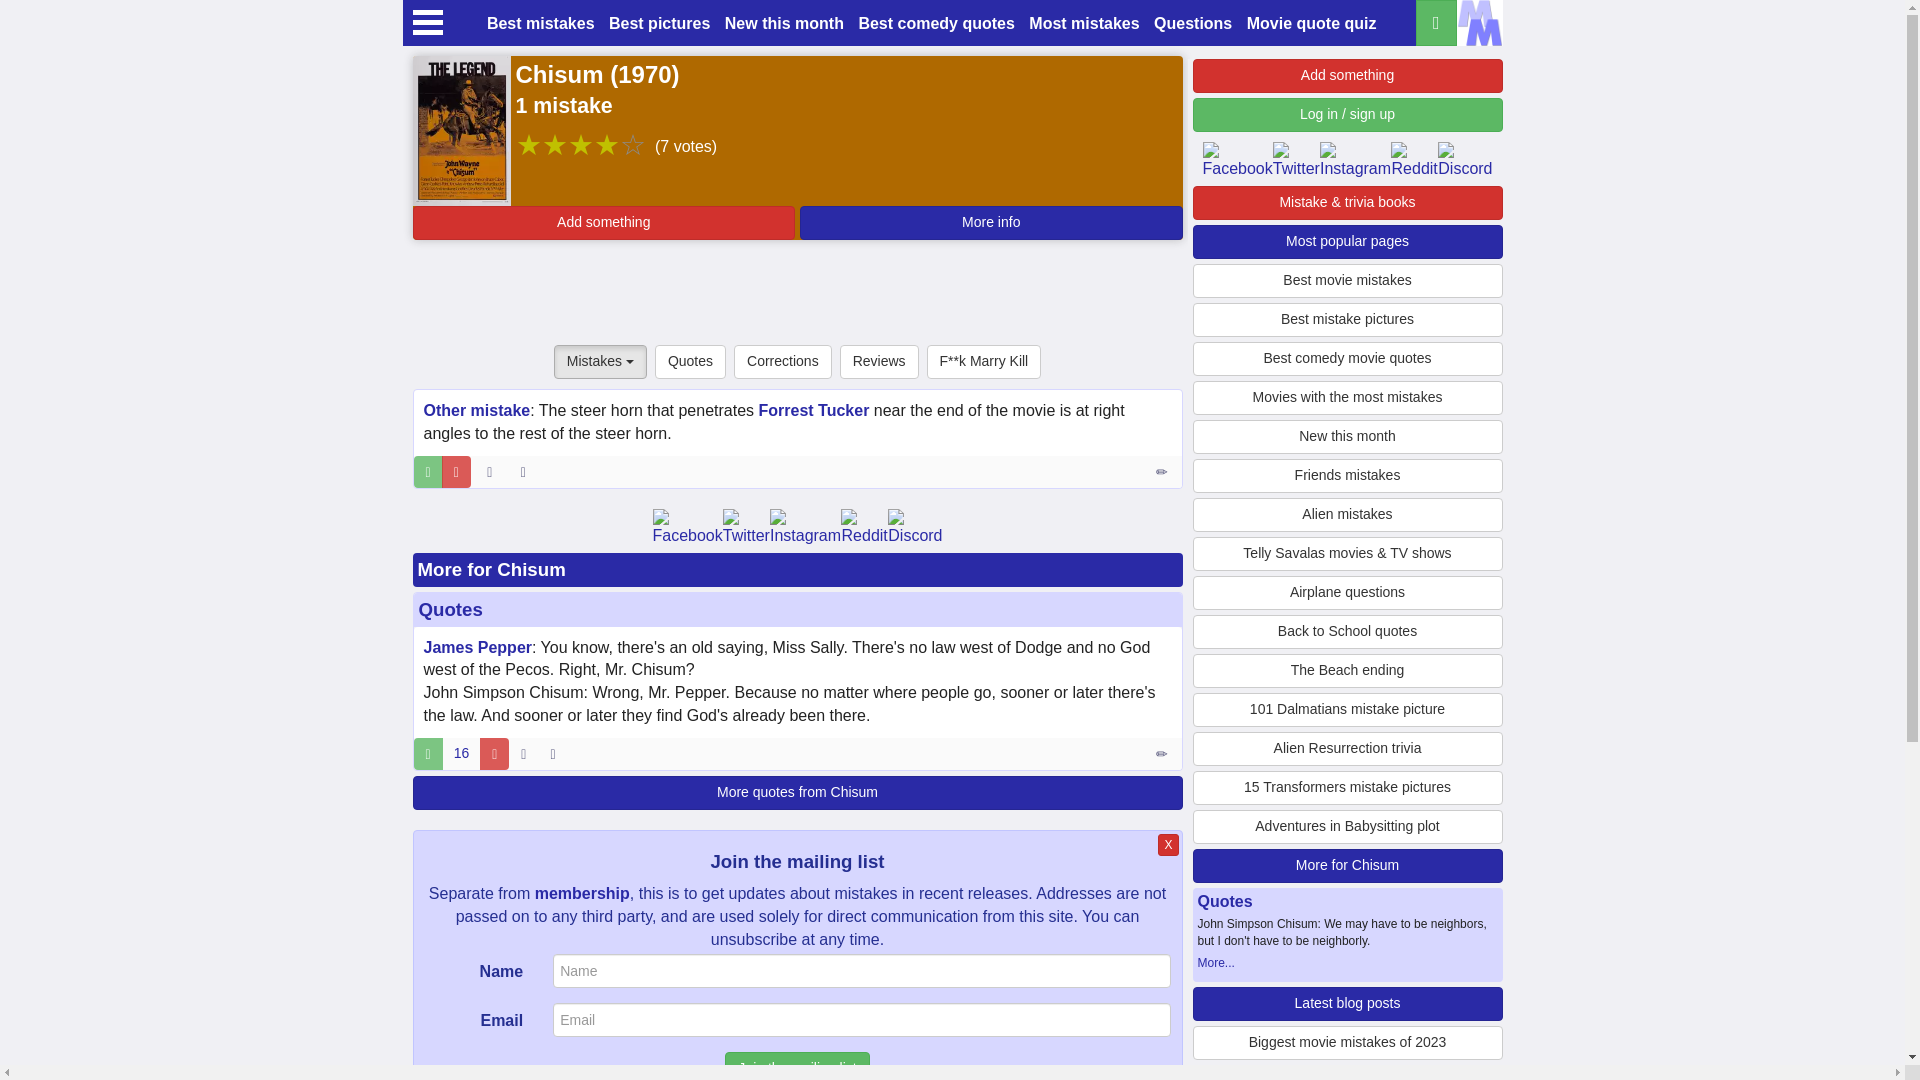  I want to click on Entry 285564, so click(1163, 754).